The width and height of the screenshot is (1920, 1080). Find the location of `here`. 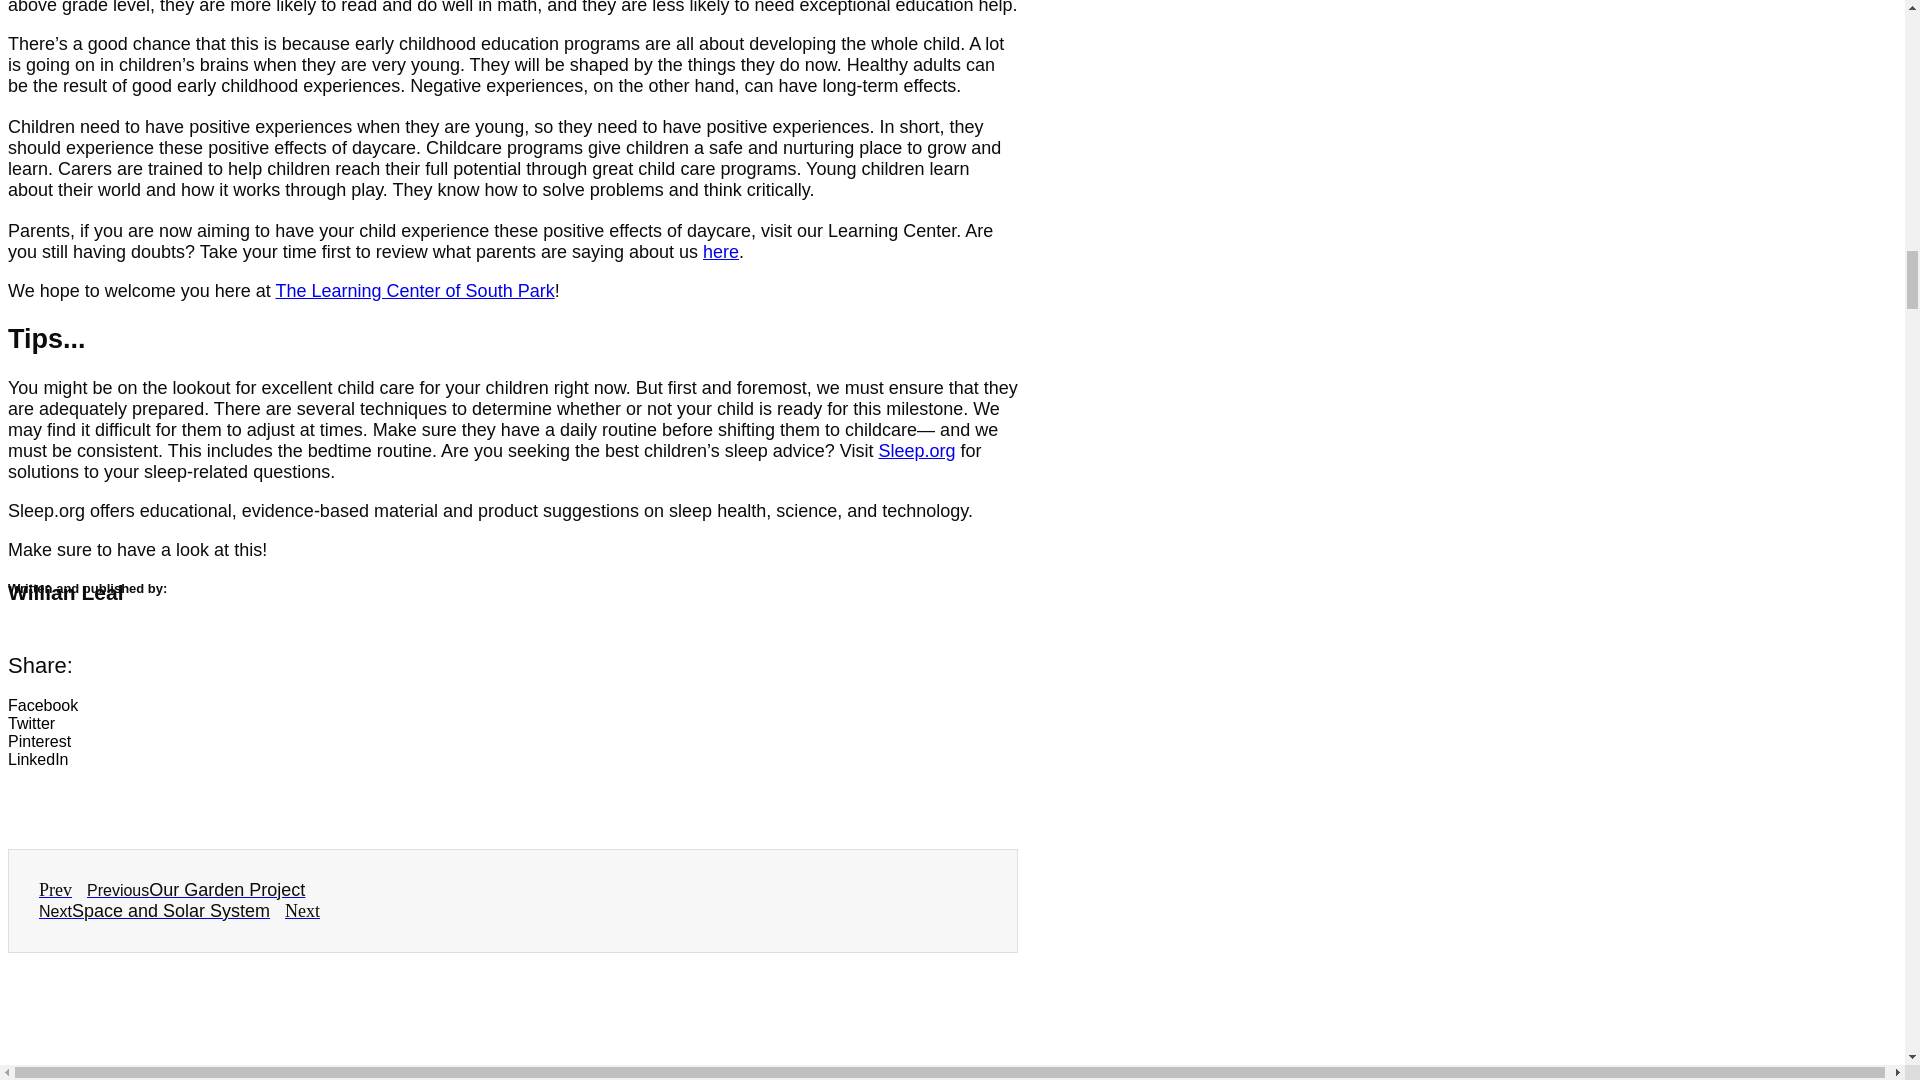

here is located at coordinates (720, 252).